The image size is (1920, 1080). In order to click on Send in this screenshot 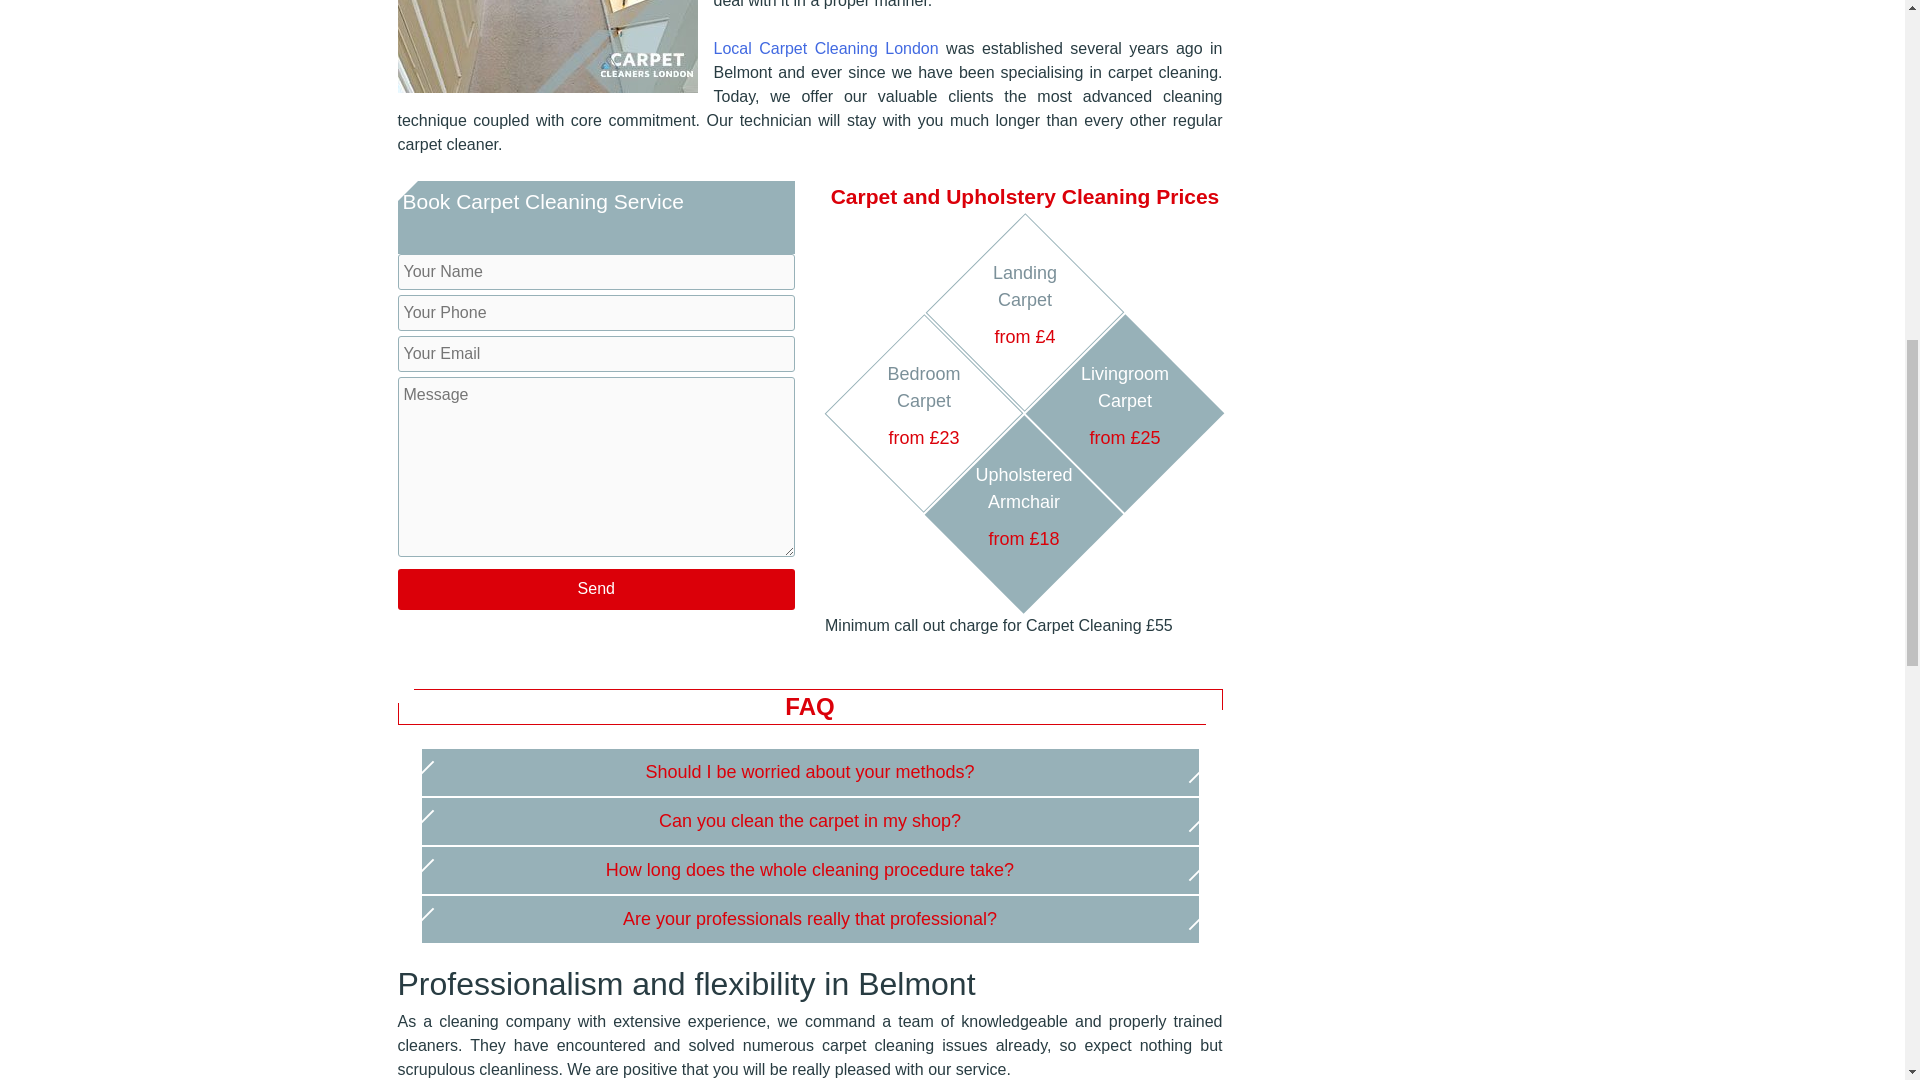, I will do `click(596, 590)`.